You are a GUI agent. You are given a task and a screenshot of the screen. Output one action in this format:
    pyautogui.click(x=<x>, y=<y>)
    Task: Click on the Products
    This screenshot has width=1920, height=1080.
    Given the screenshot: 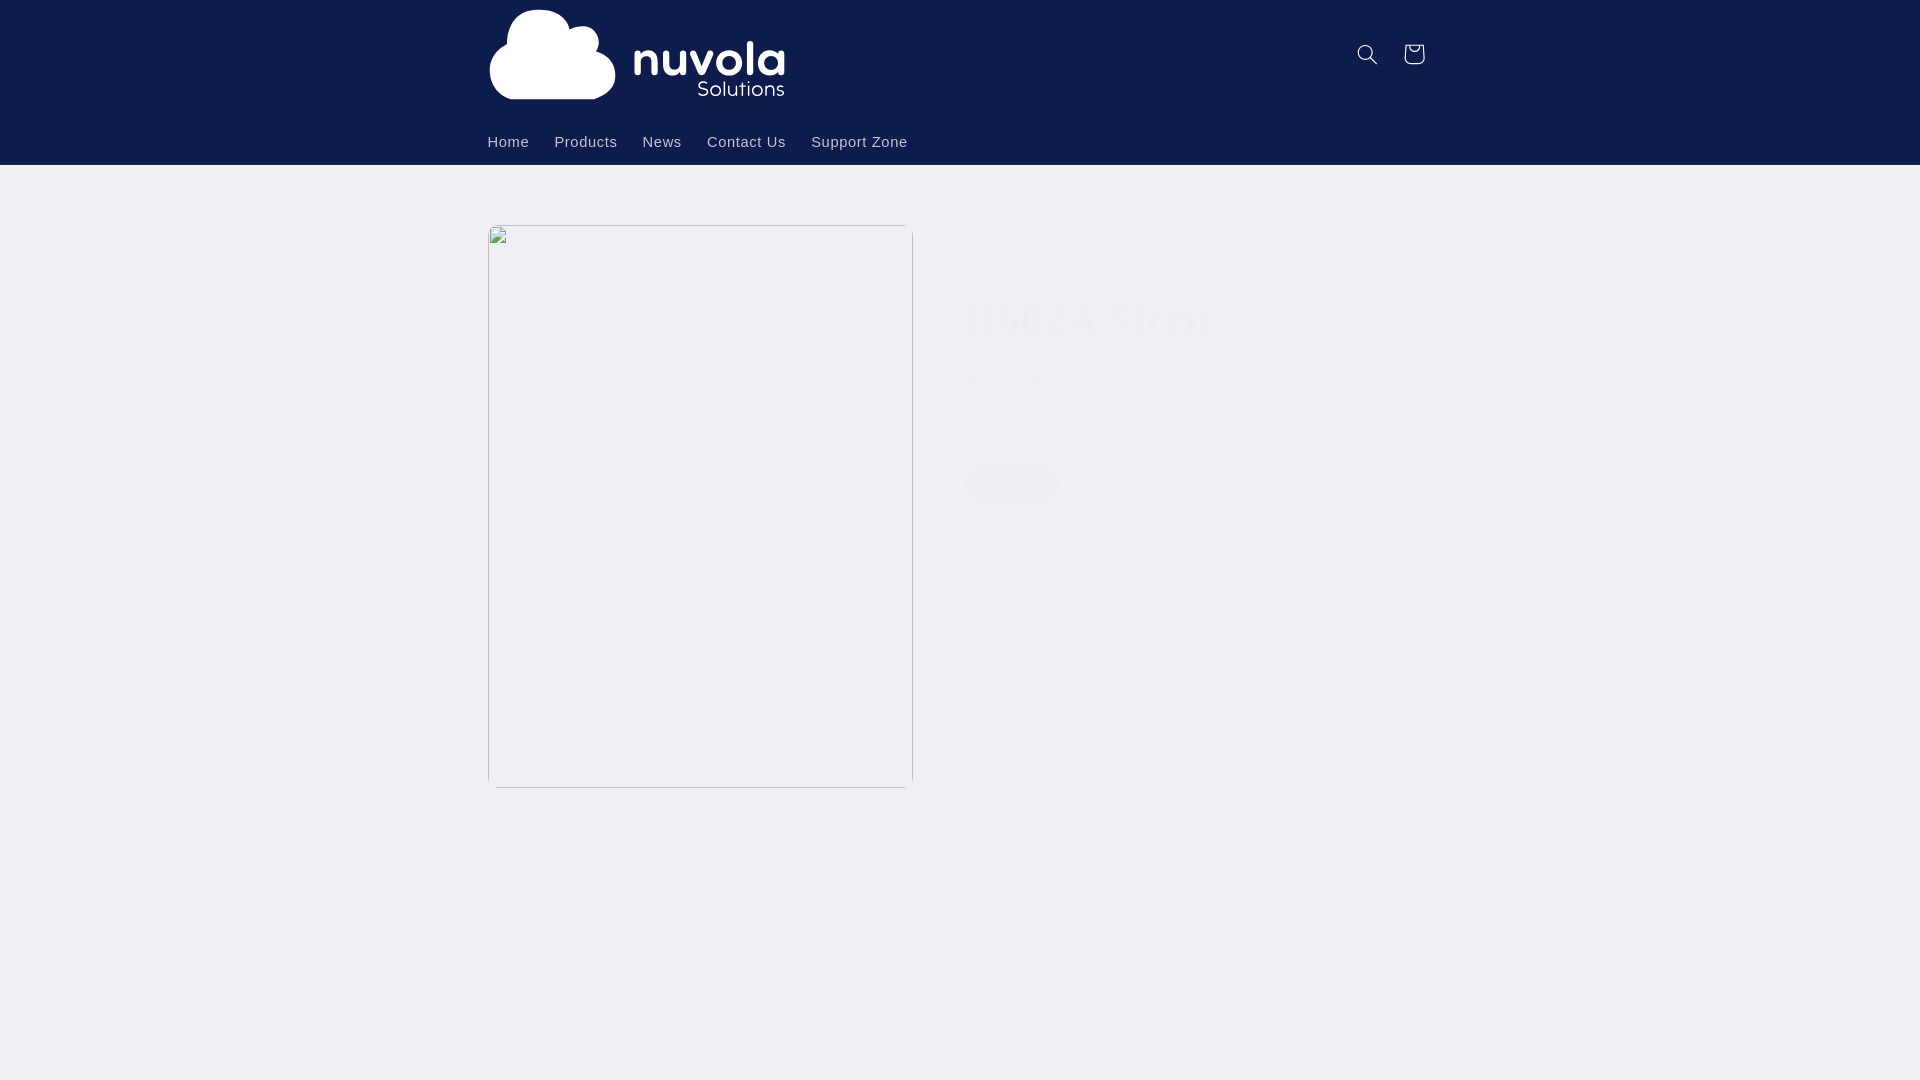 What is the action you would take?
    pyautogui.click(x=585, y=142)
    